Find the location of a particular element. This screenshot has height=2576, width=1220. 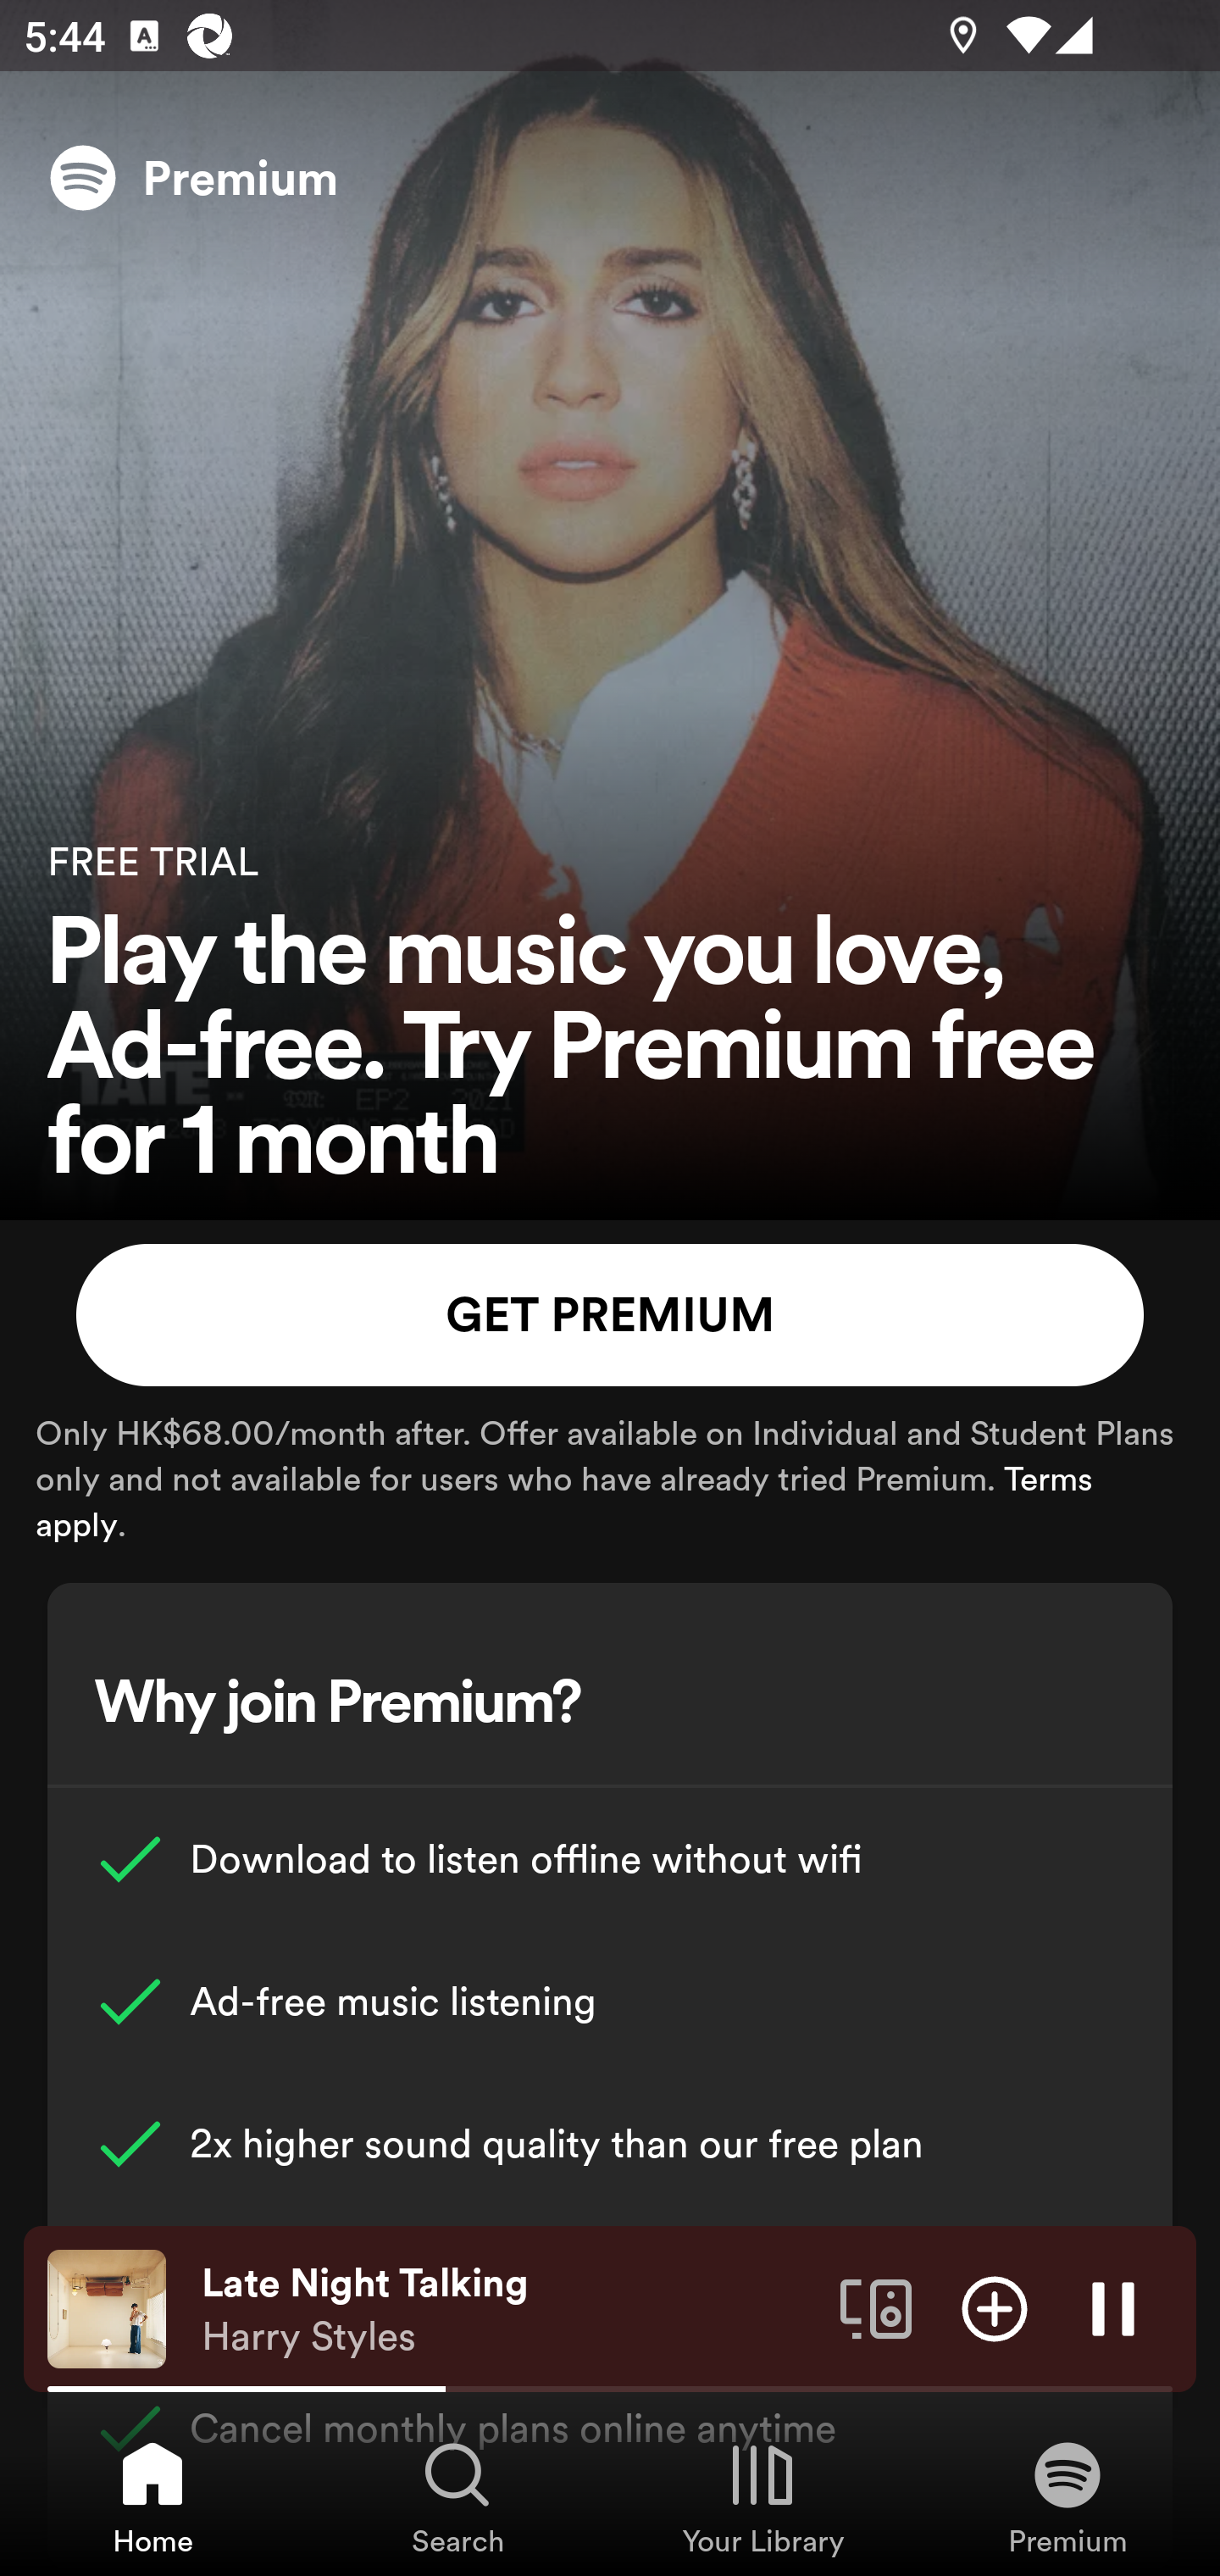

Connect to a device. Opens the devices menu is located at coordinates (876, 2307).